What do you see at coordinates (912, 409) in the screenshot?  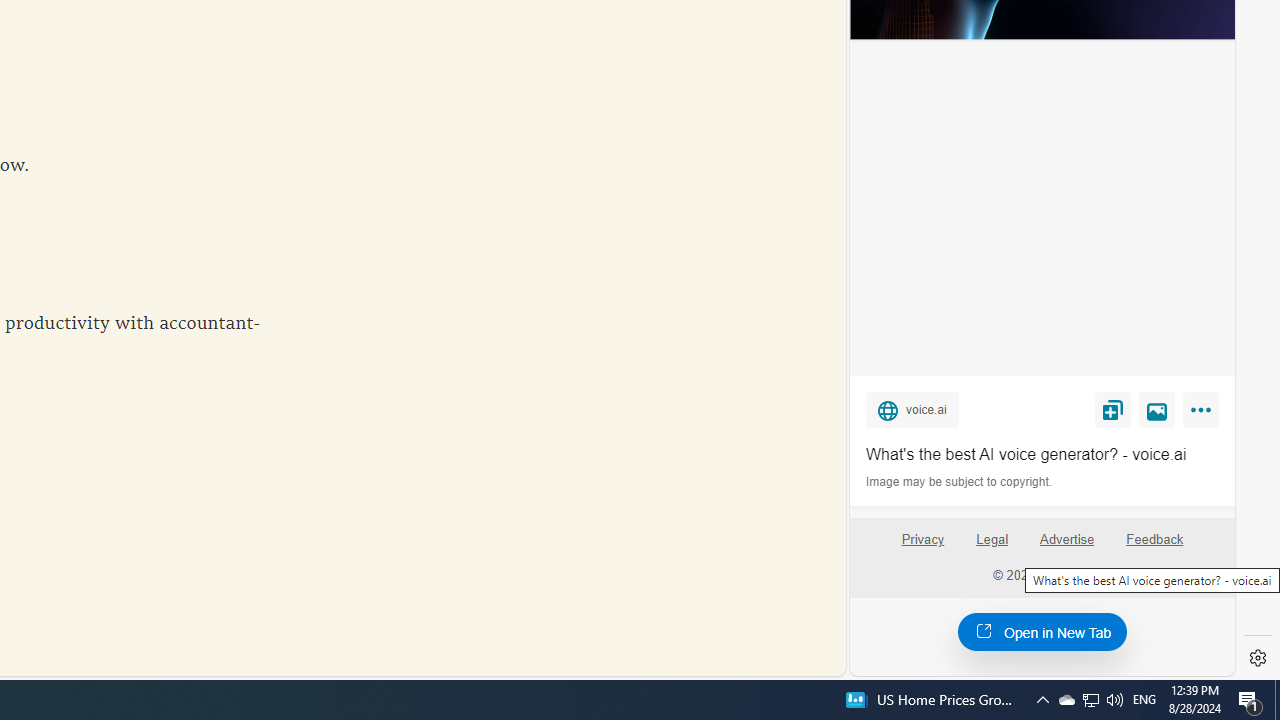 I see `voice.ai` at bounding box center [912, 409].